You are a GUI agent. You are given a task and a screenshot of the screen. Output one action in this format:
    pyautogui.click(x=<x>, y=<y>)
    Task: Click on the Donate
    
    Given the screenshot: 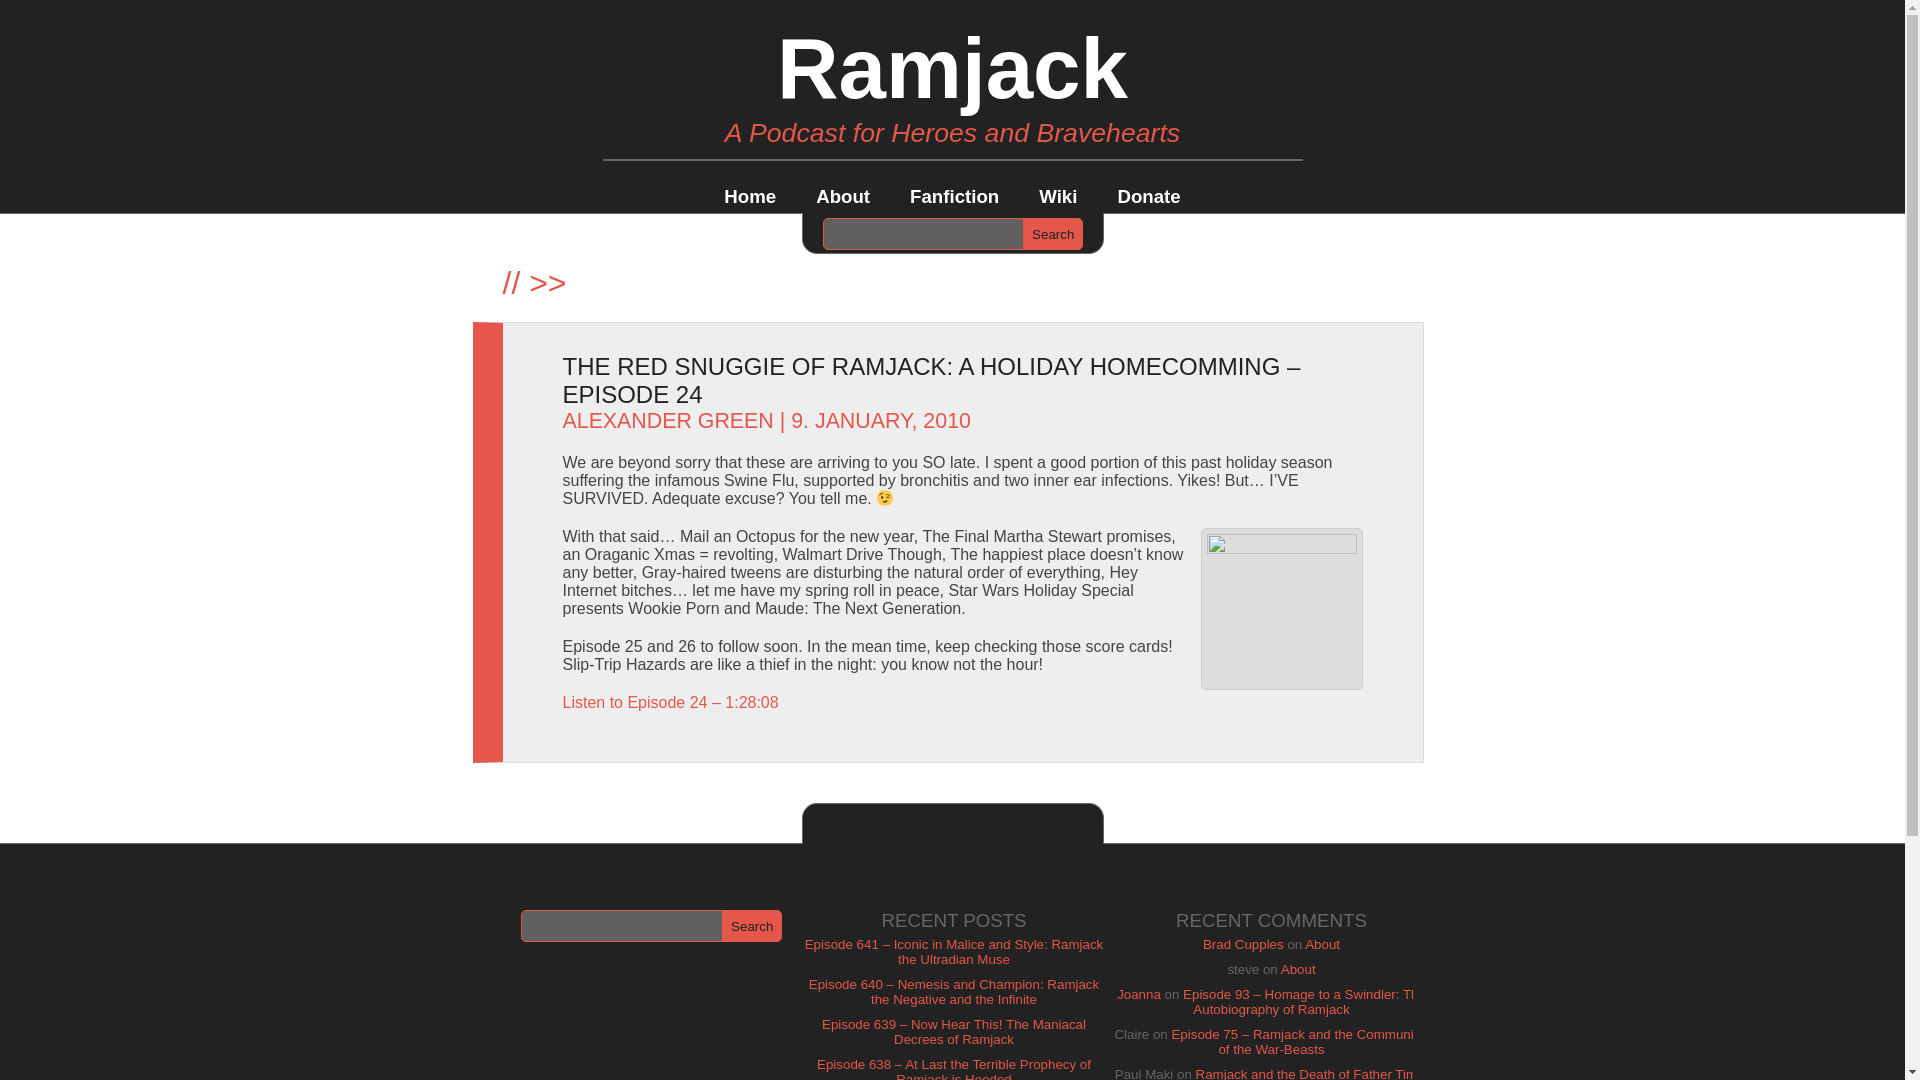 What is the action you would take?
    pyautogui.click(x=1148, y=196)
    